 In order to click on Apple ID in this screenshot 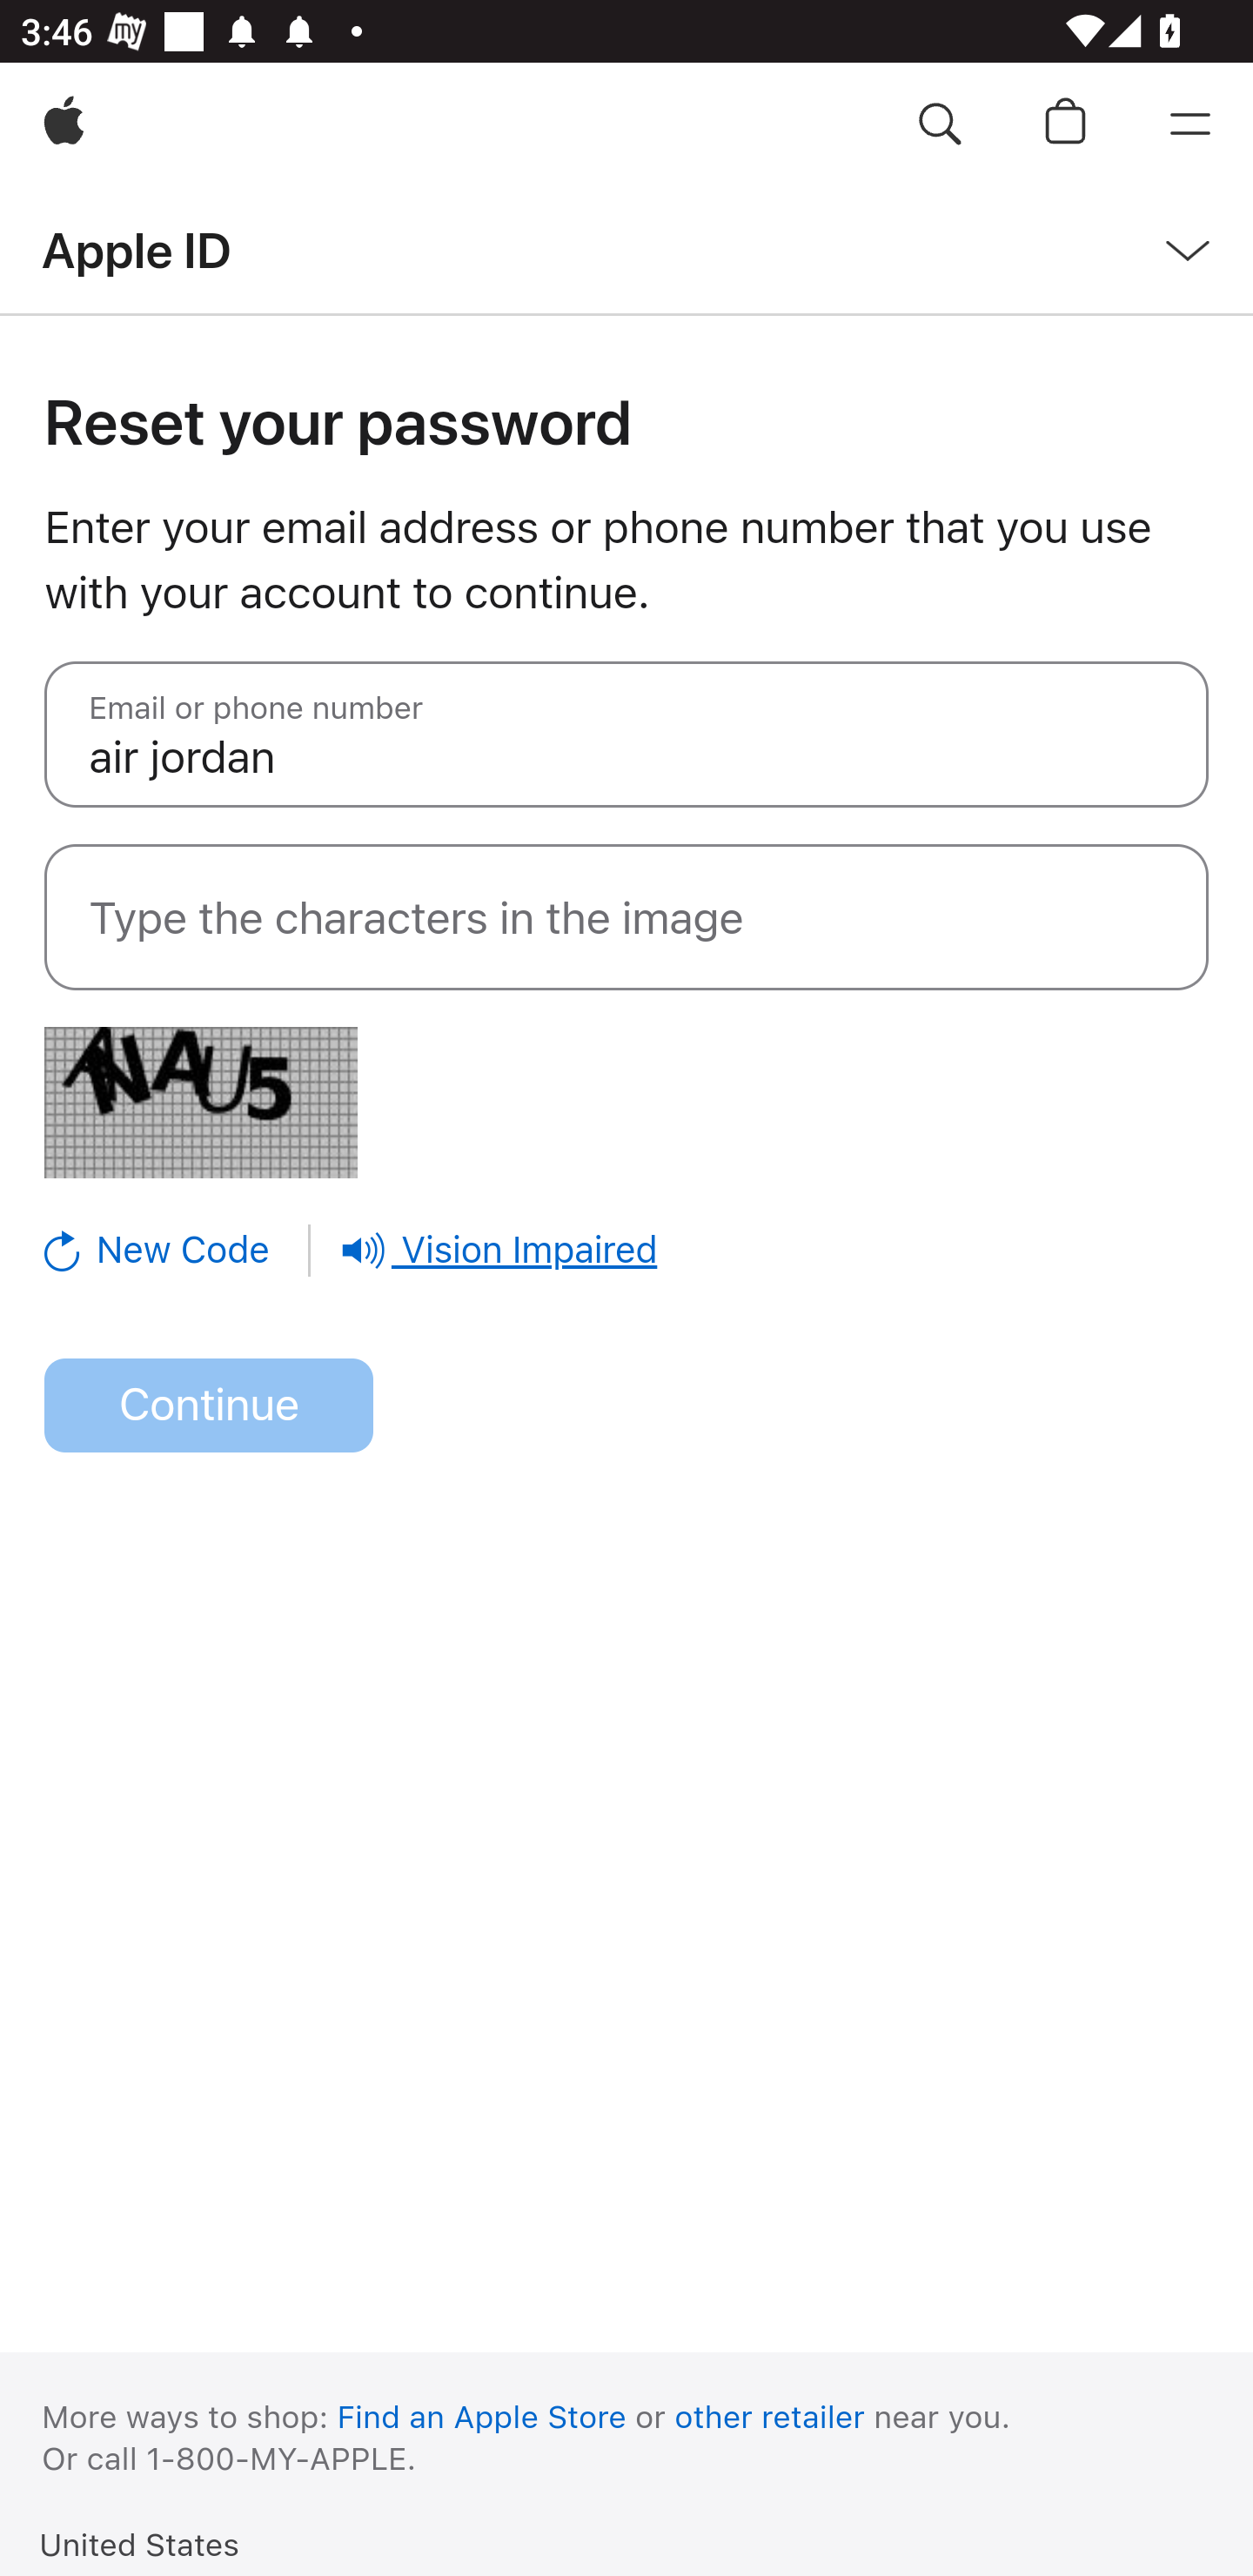, I will do `click(136, 249)`.